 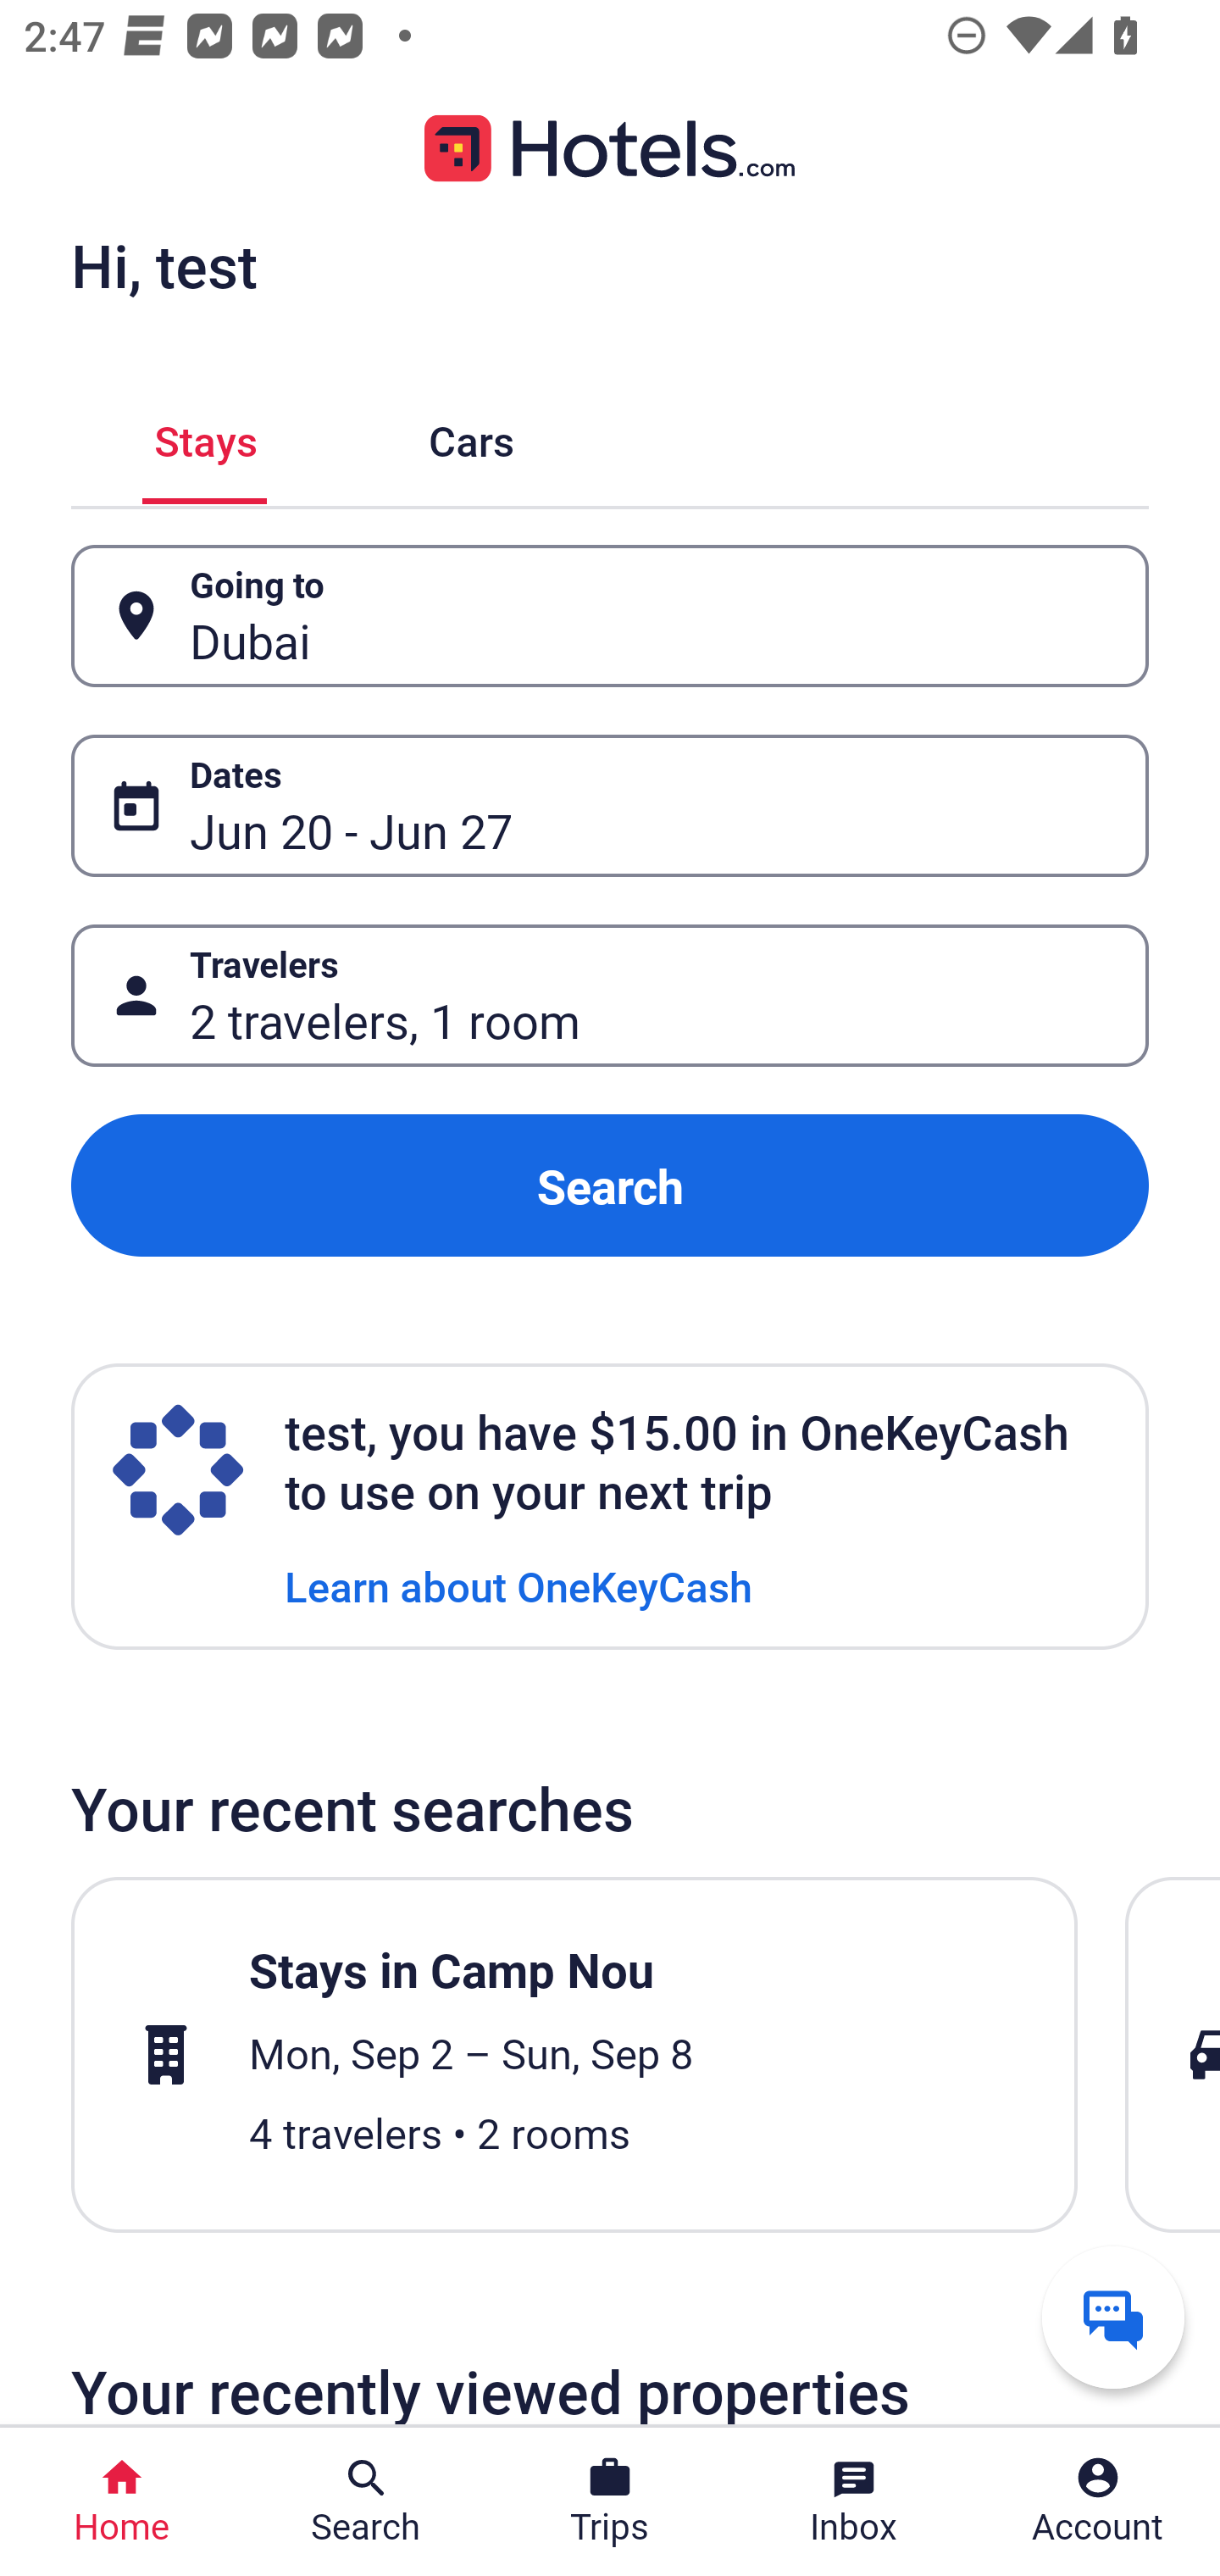 I want to click on Account Profile. Button, so click(x=1098, y=2501).